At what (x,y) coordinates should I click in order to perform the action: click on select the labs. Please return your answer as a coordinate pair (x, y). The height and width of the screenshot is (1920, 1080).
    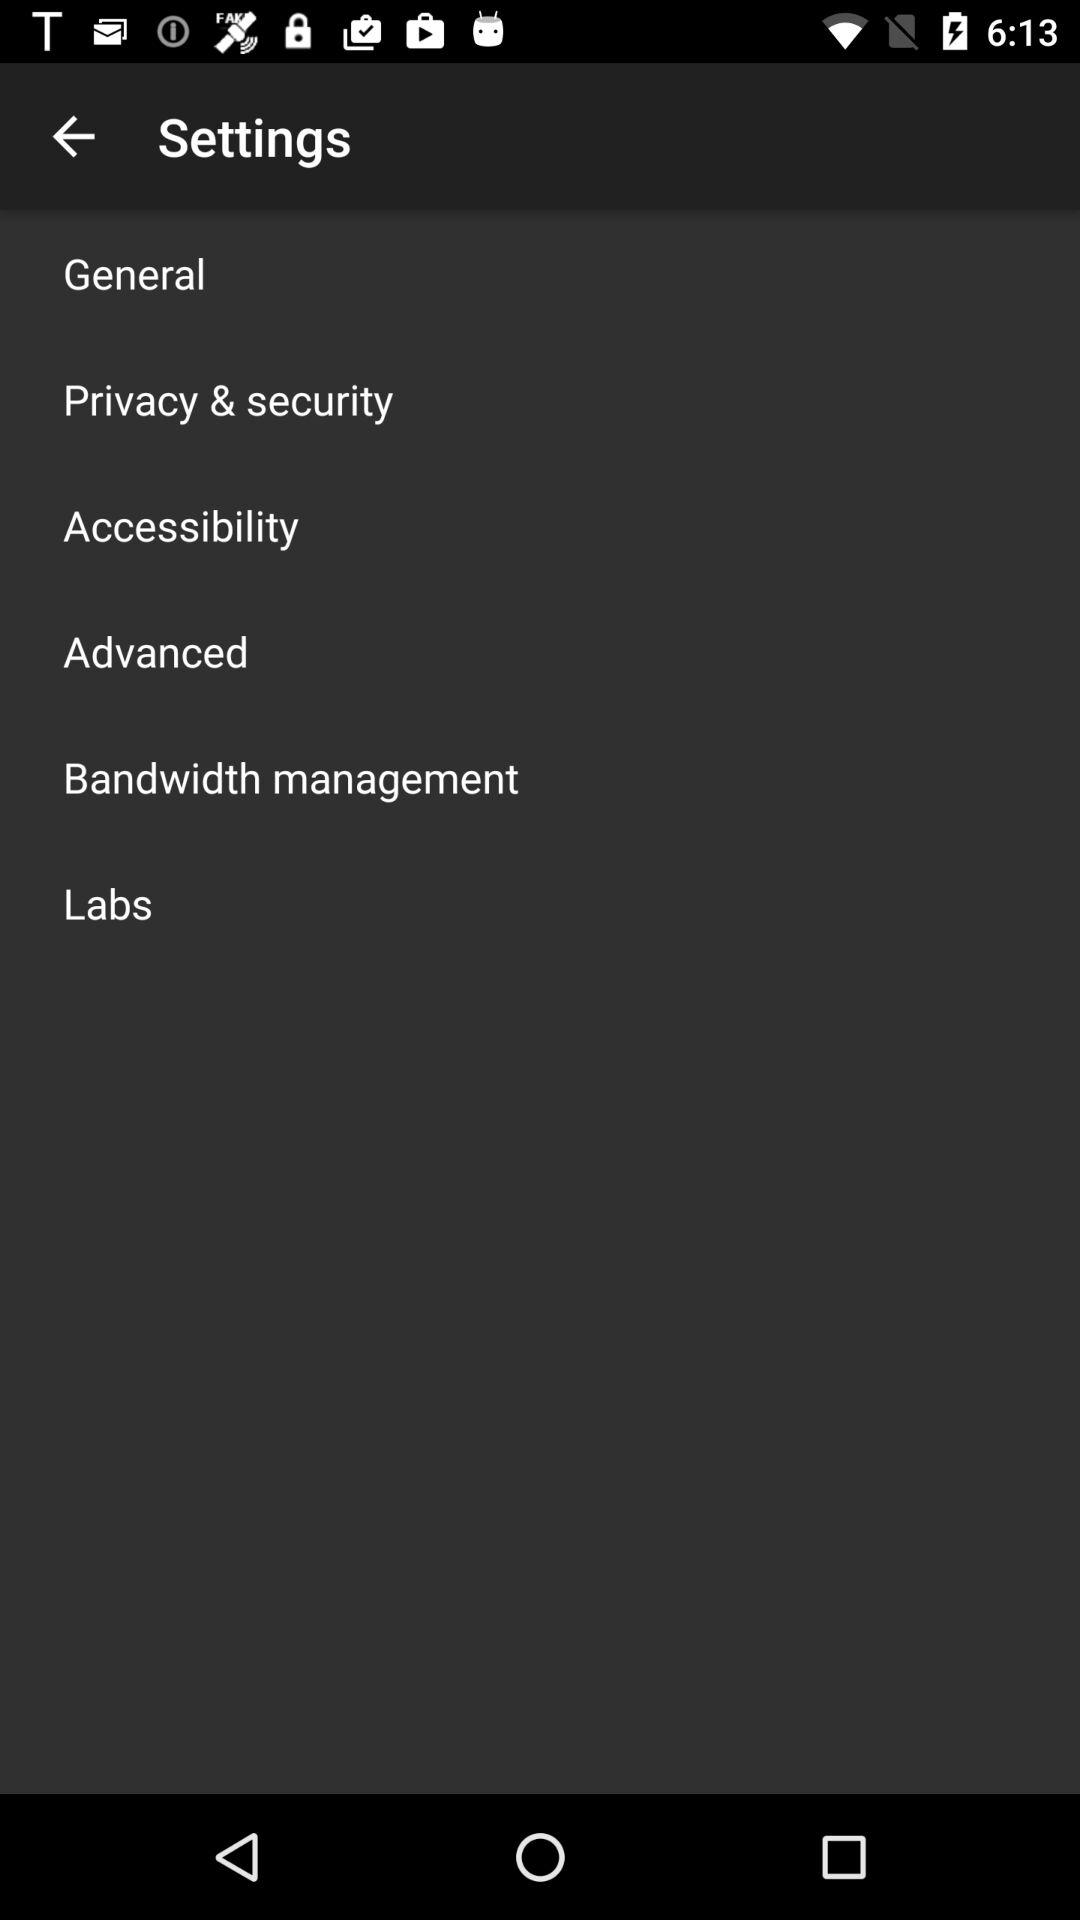
    Looking at the image, I should click on (108, 902).